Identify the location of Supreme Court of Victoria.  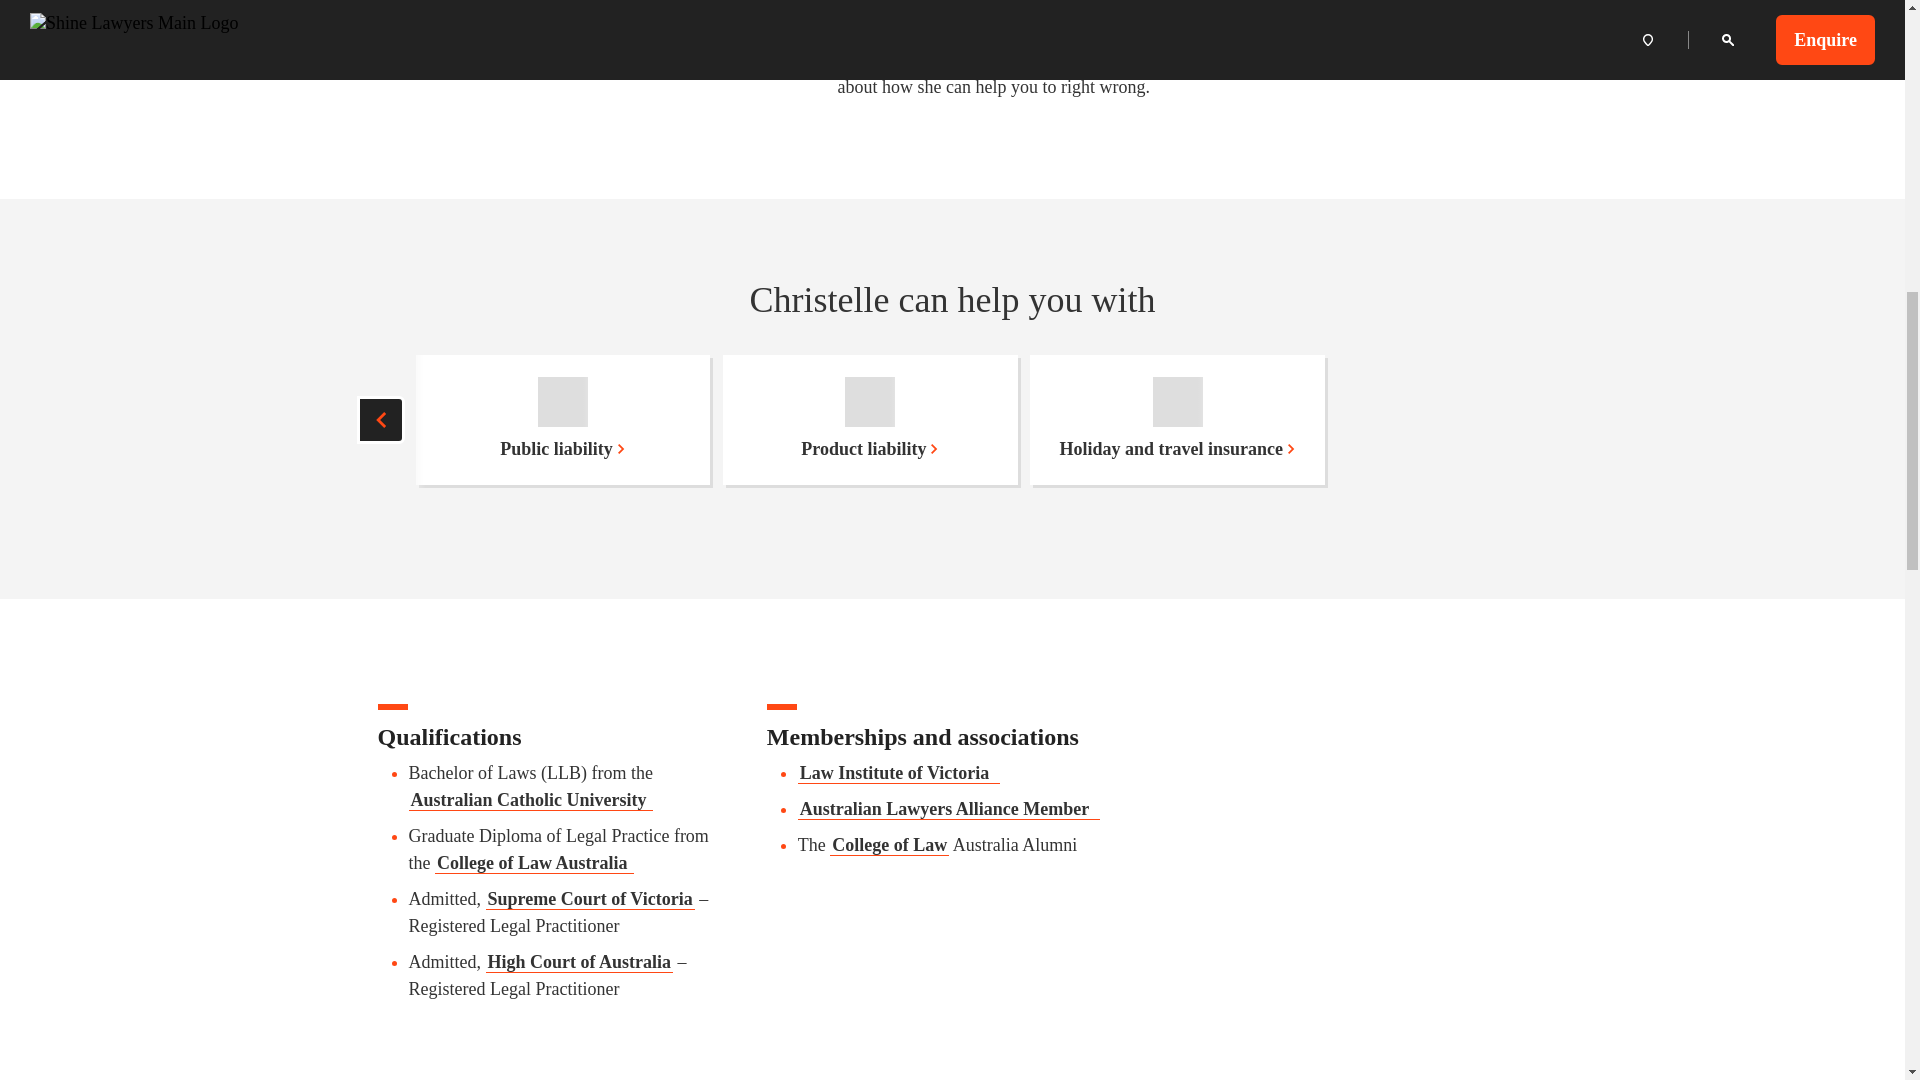
(590, 898).